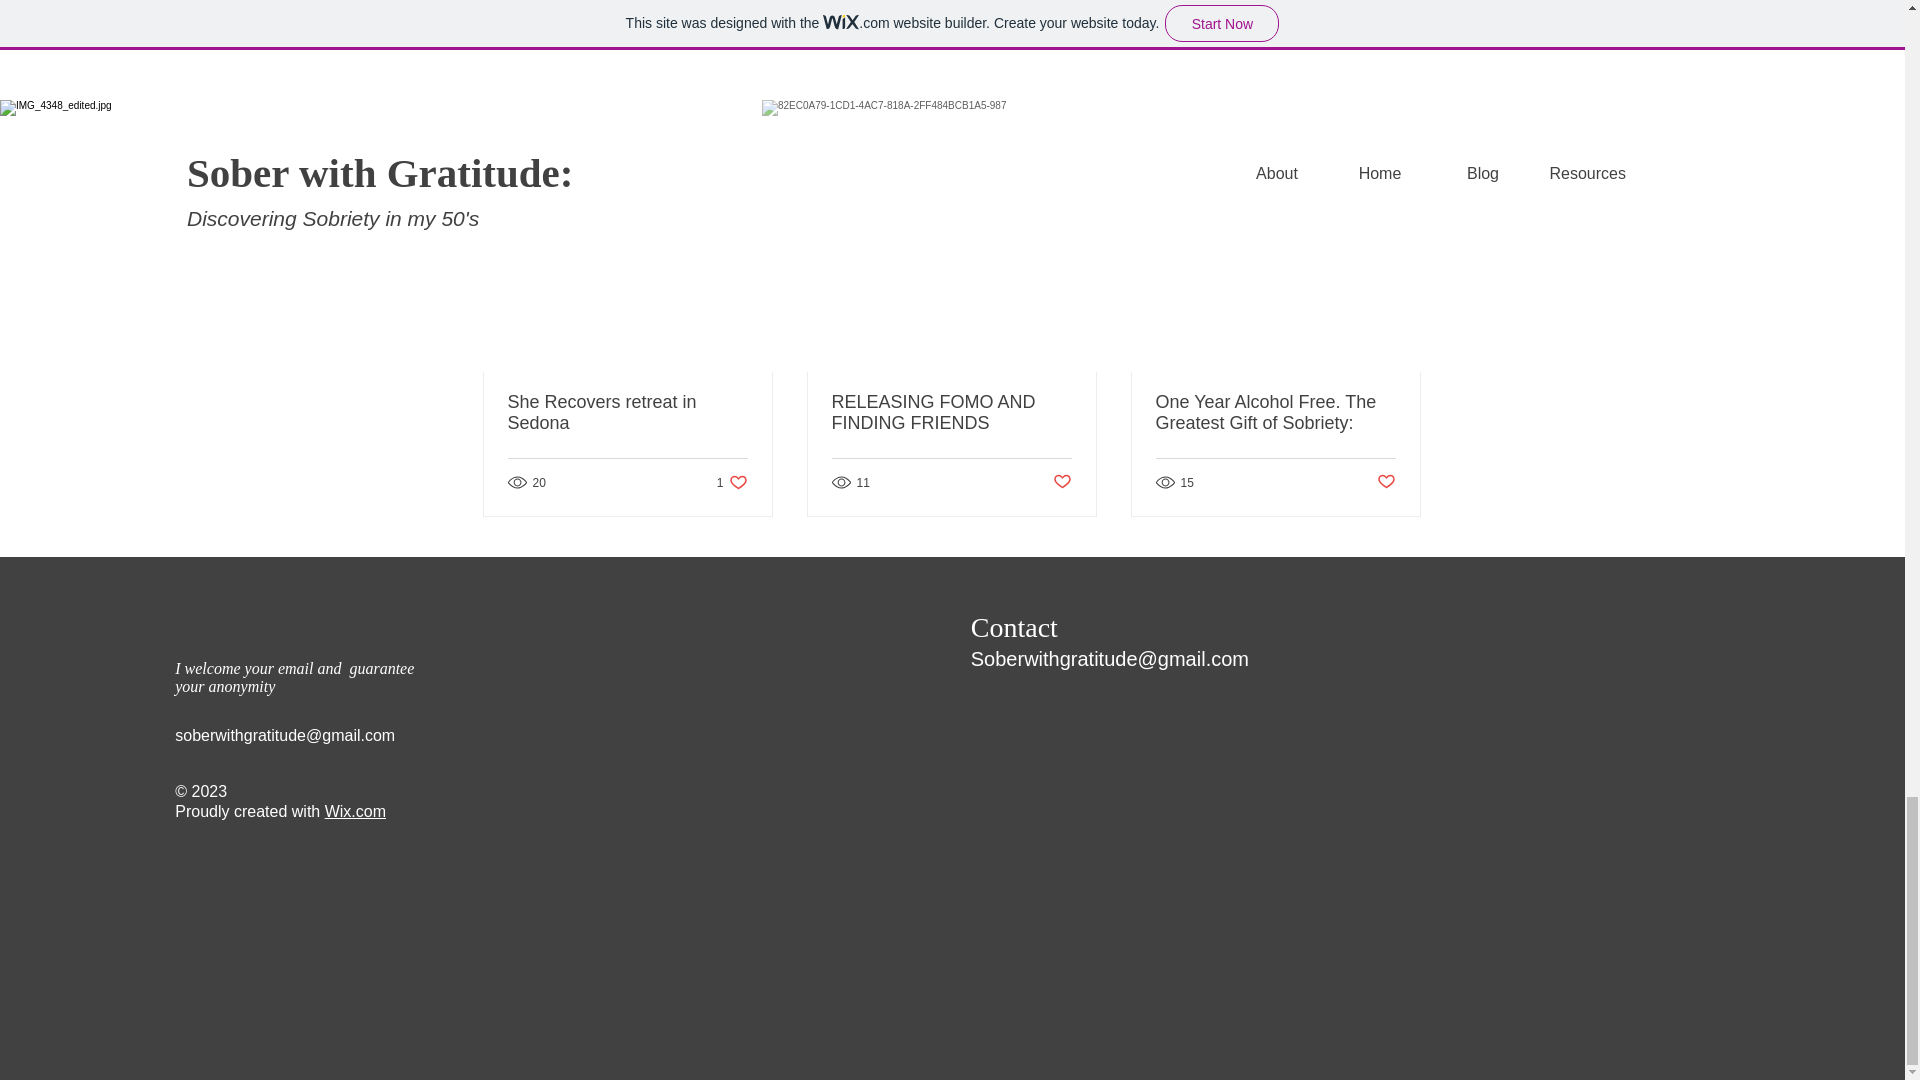 The height and width of the screenshot is (1080, 1920). I want to click on See All, so click(1400, 170).